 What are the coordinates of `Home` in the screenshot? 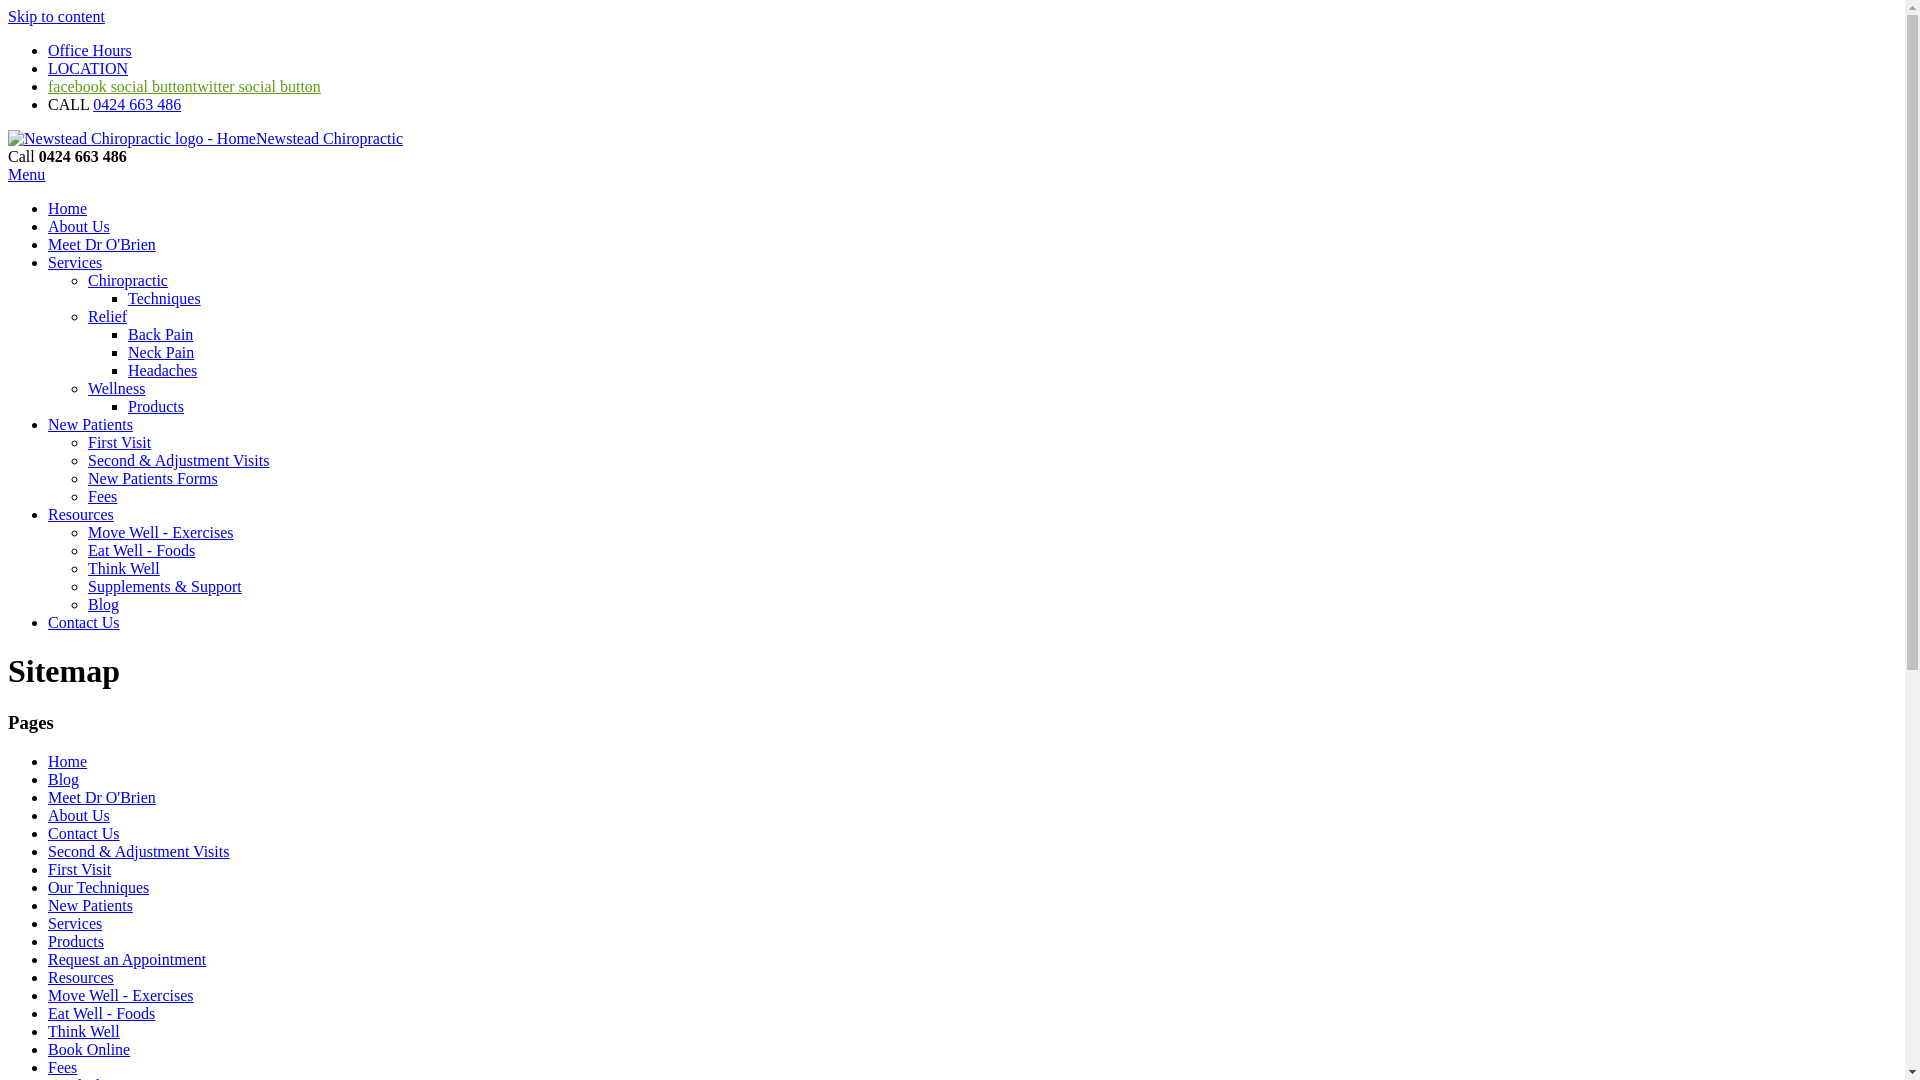 It's located at (68, 208).